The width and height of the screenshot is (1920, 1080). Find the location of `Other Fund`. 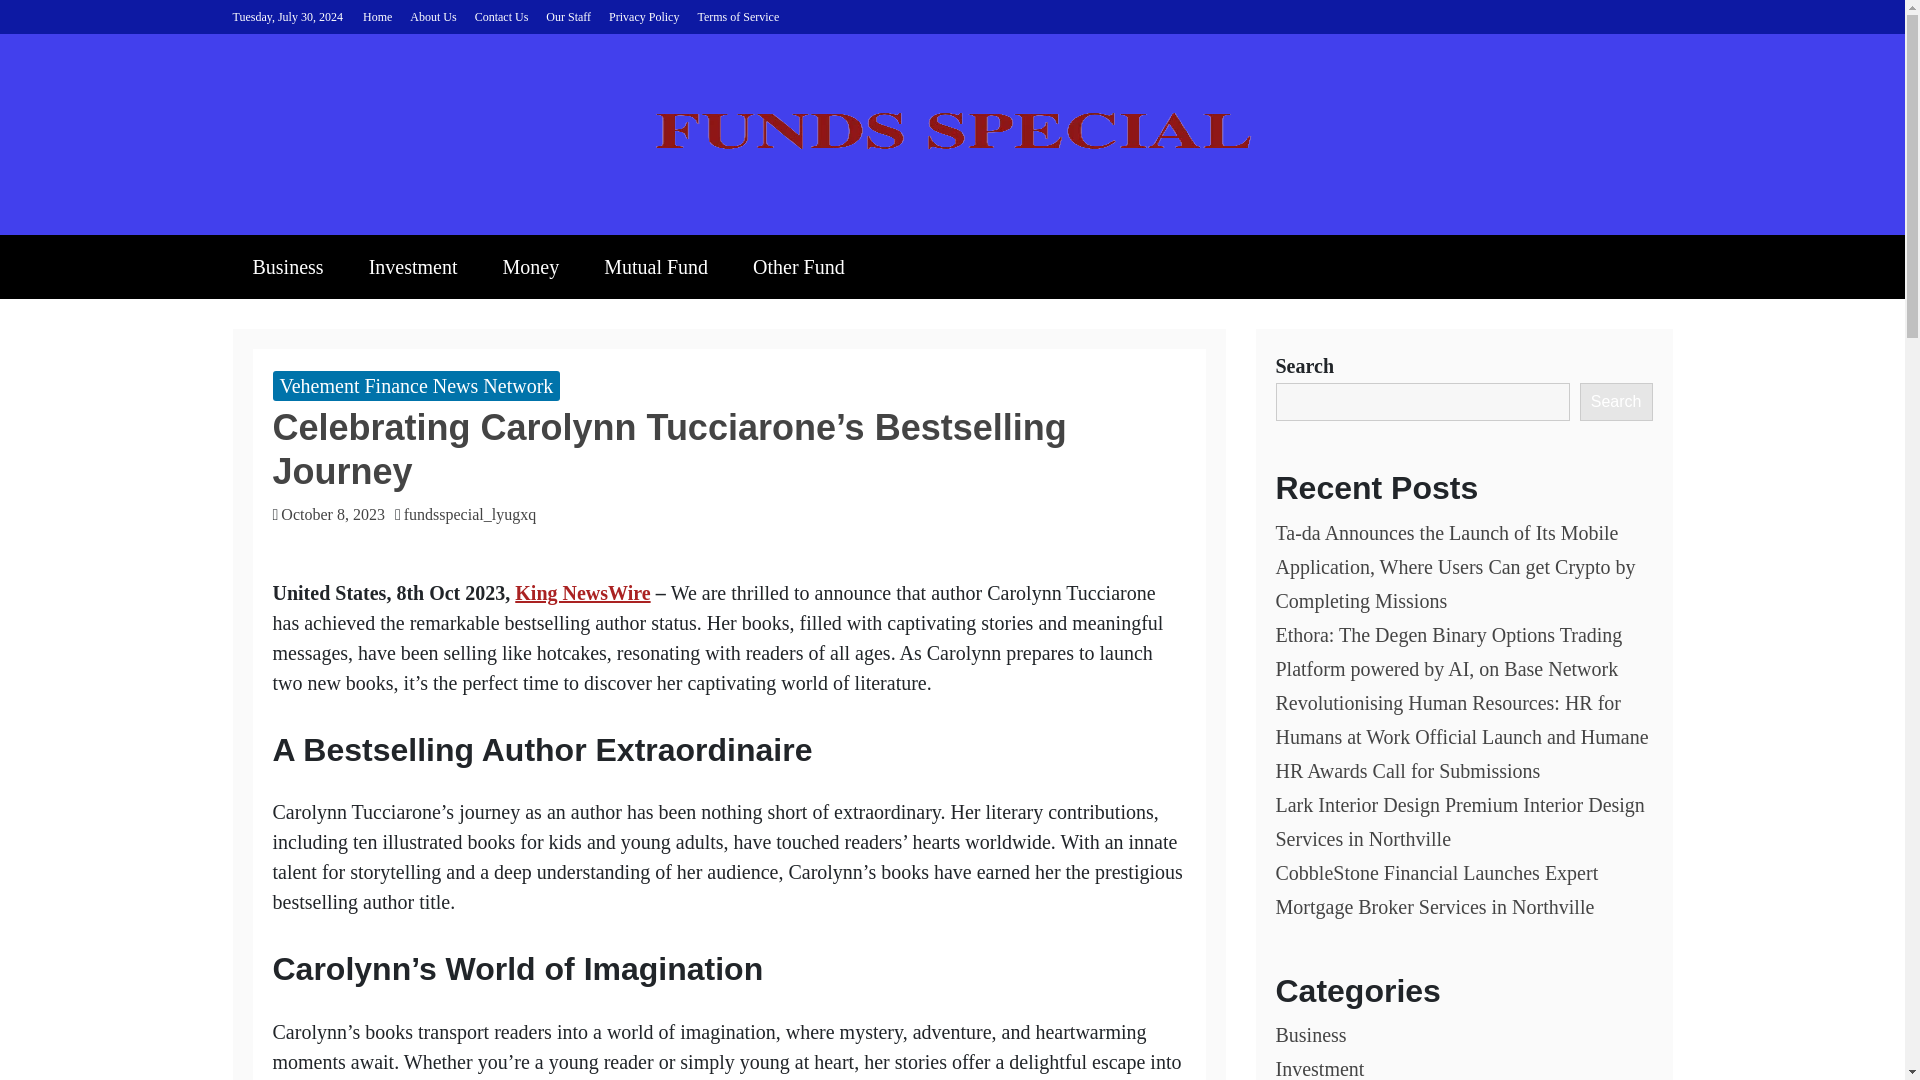

Other Fund is located at coordinates (799, 267).